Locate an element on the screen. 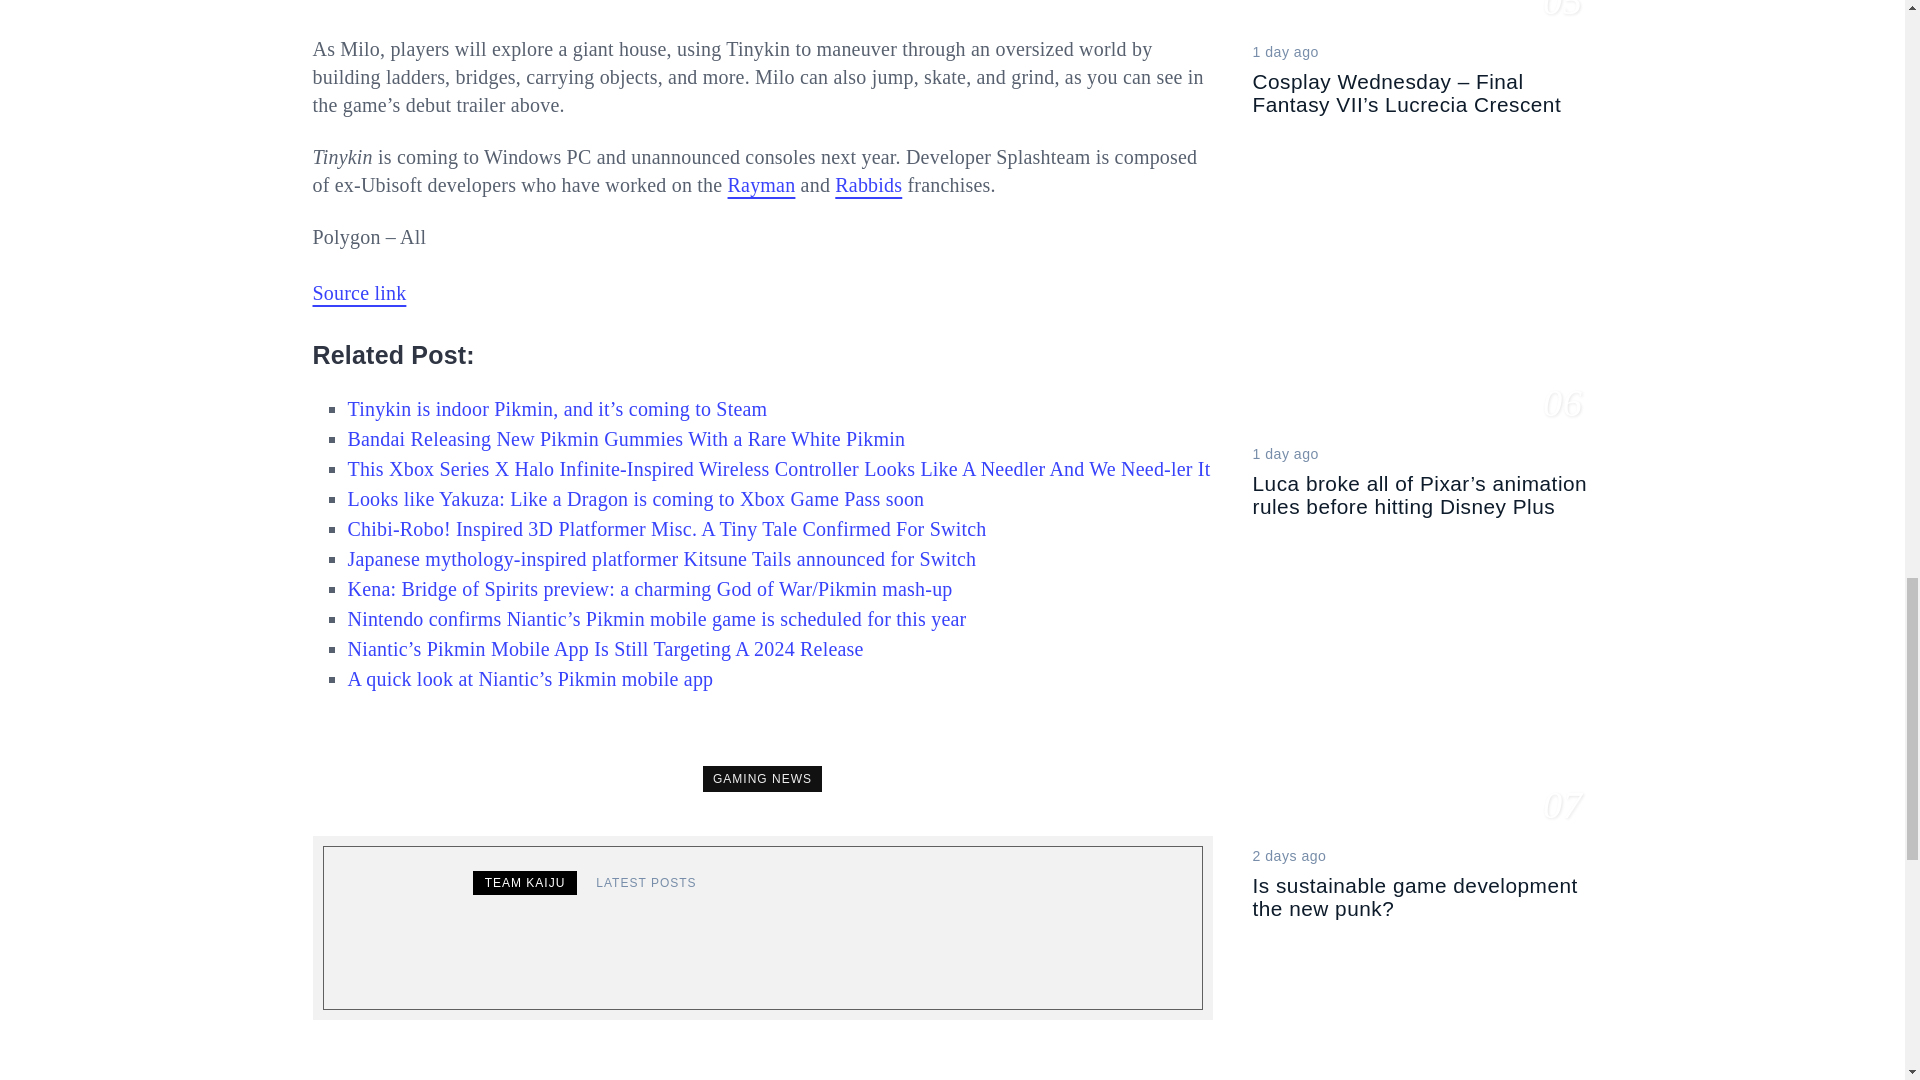 The height and width of the screenshot is (1080, 1920). LATEST POSTS is located at coordinates (646, 882).